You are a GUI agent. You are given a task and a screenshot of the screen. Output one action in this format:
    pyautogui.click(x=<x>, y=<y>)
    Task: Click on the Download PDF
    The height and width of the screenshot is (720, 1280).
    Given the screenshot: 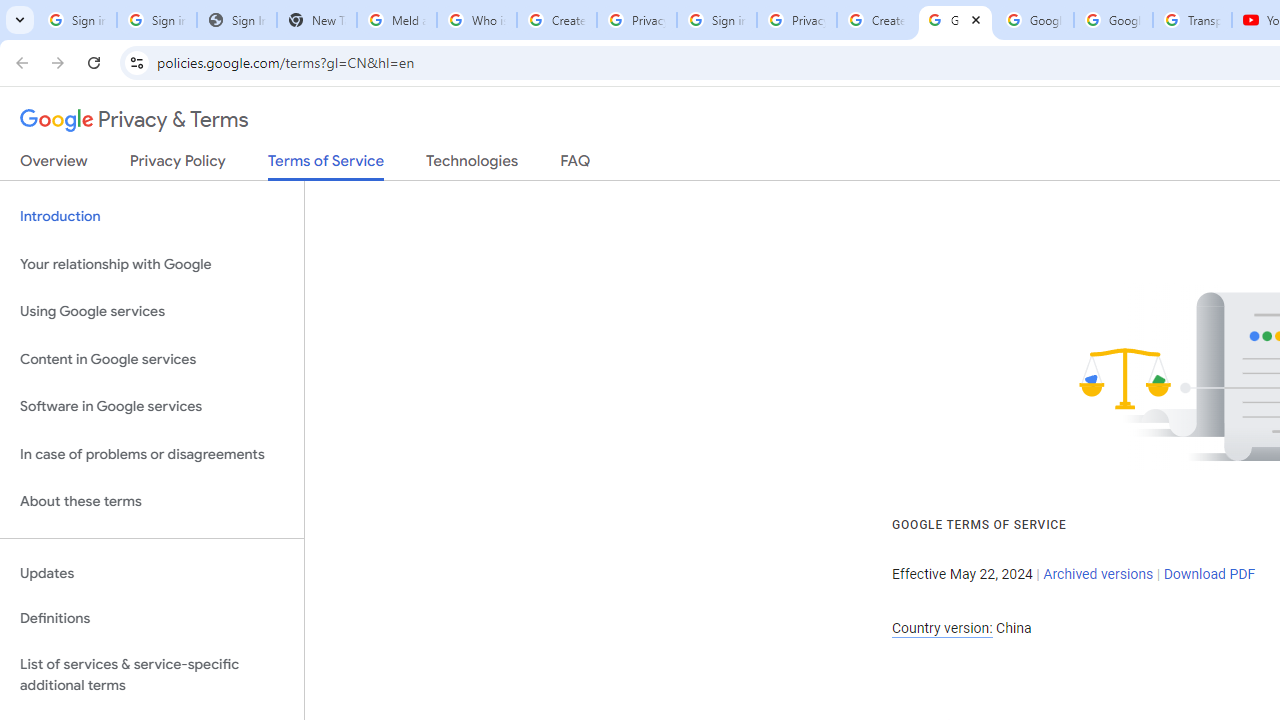 What is the action you would take?
    pyautogui.click(x=1209, y=574)
    